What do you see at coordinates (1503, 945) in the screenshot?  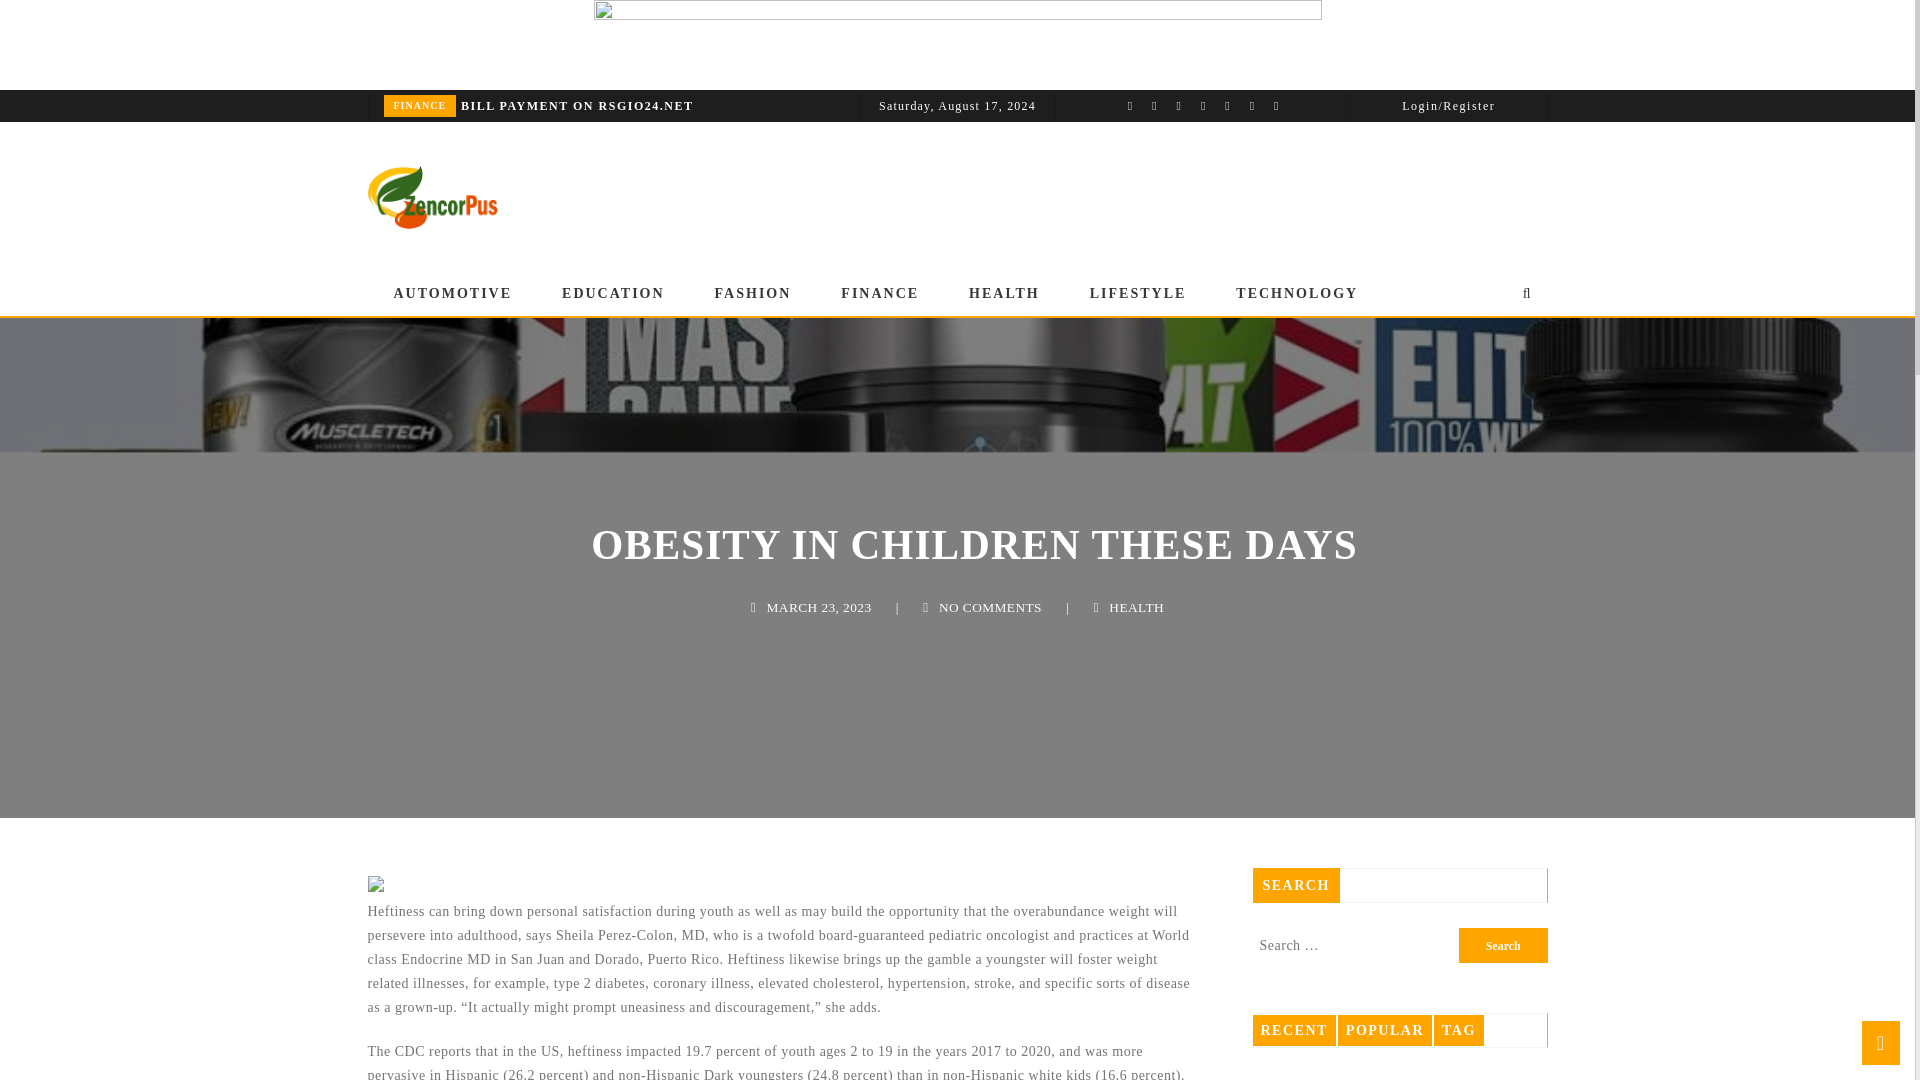 I see `Search` at bounding box center [1503, 945].